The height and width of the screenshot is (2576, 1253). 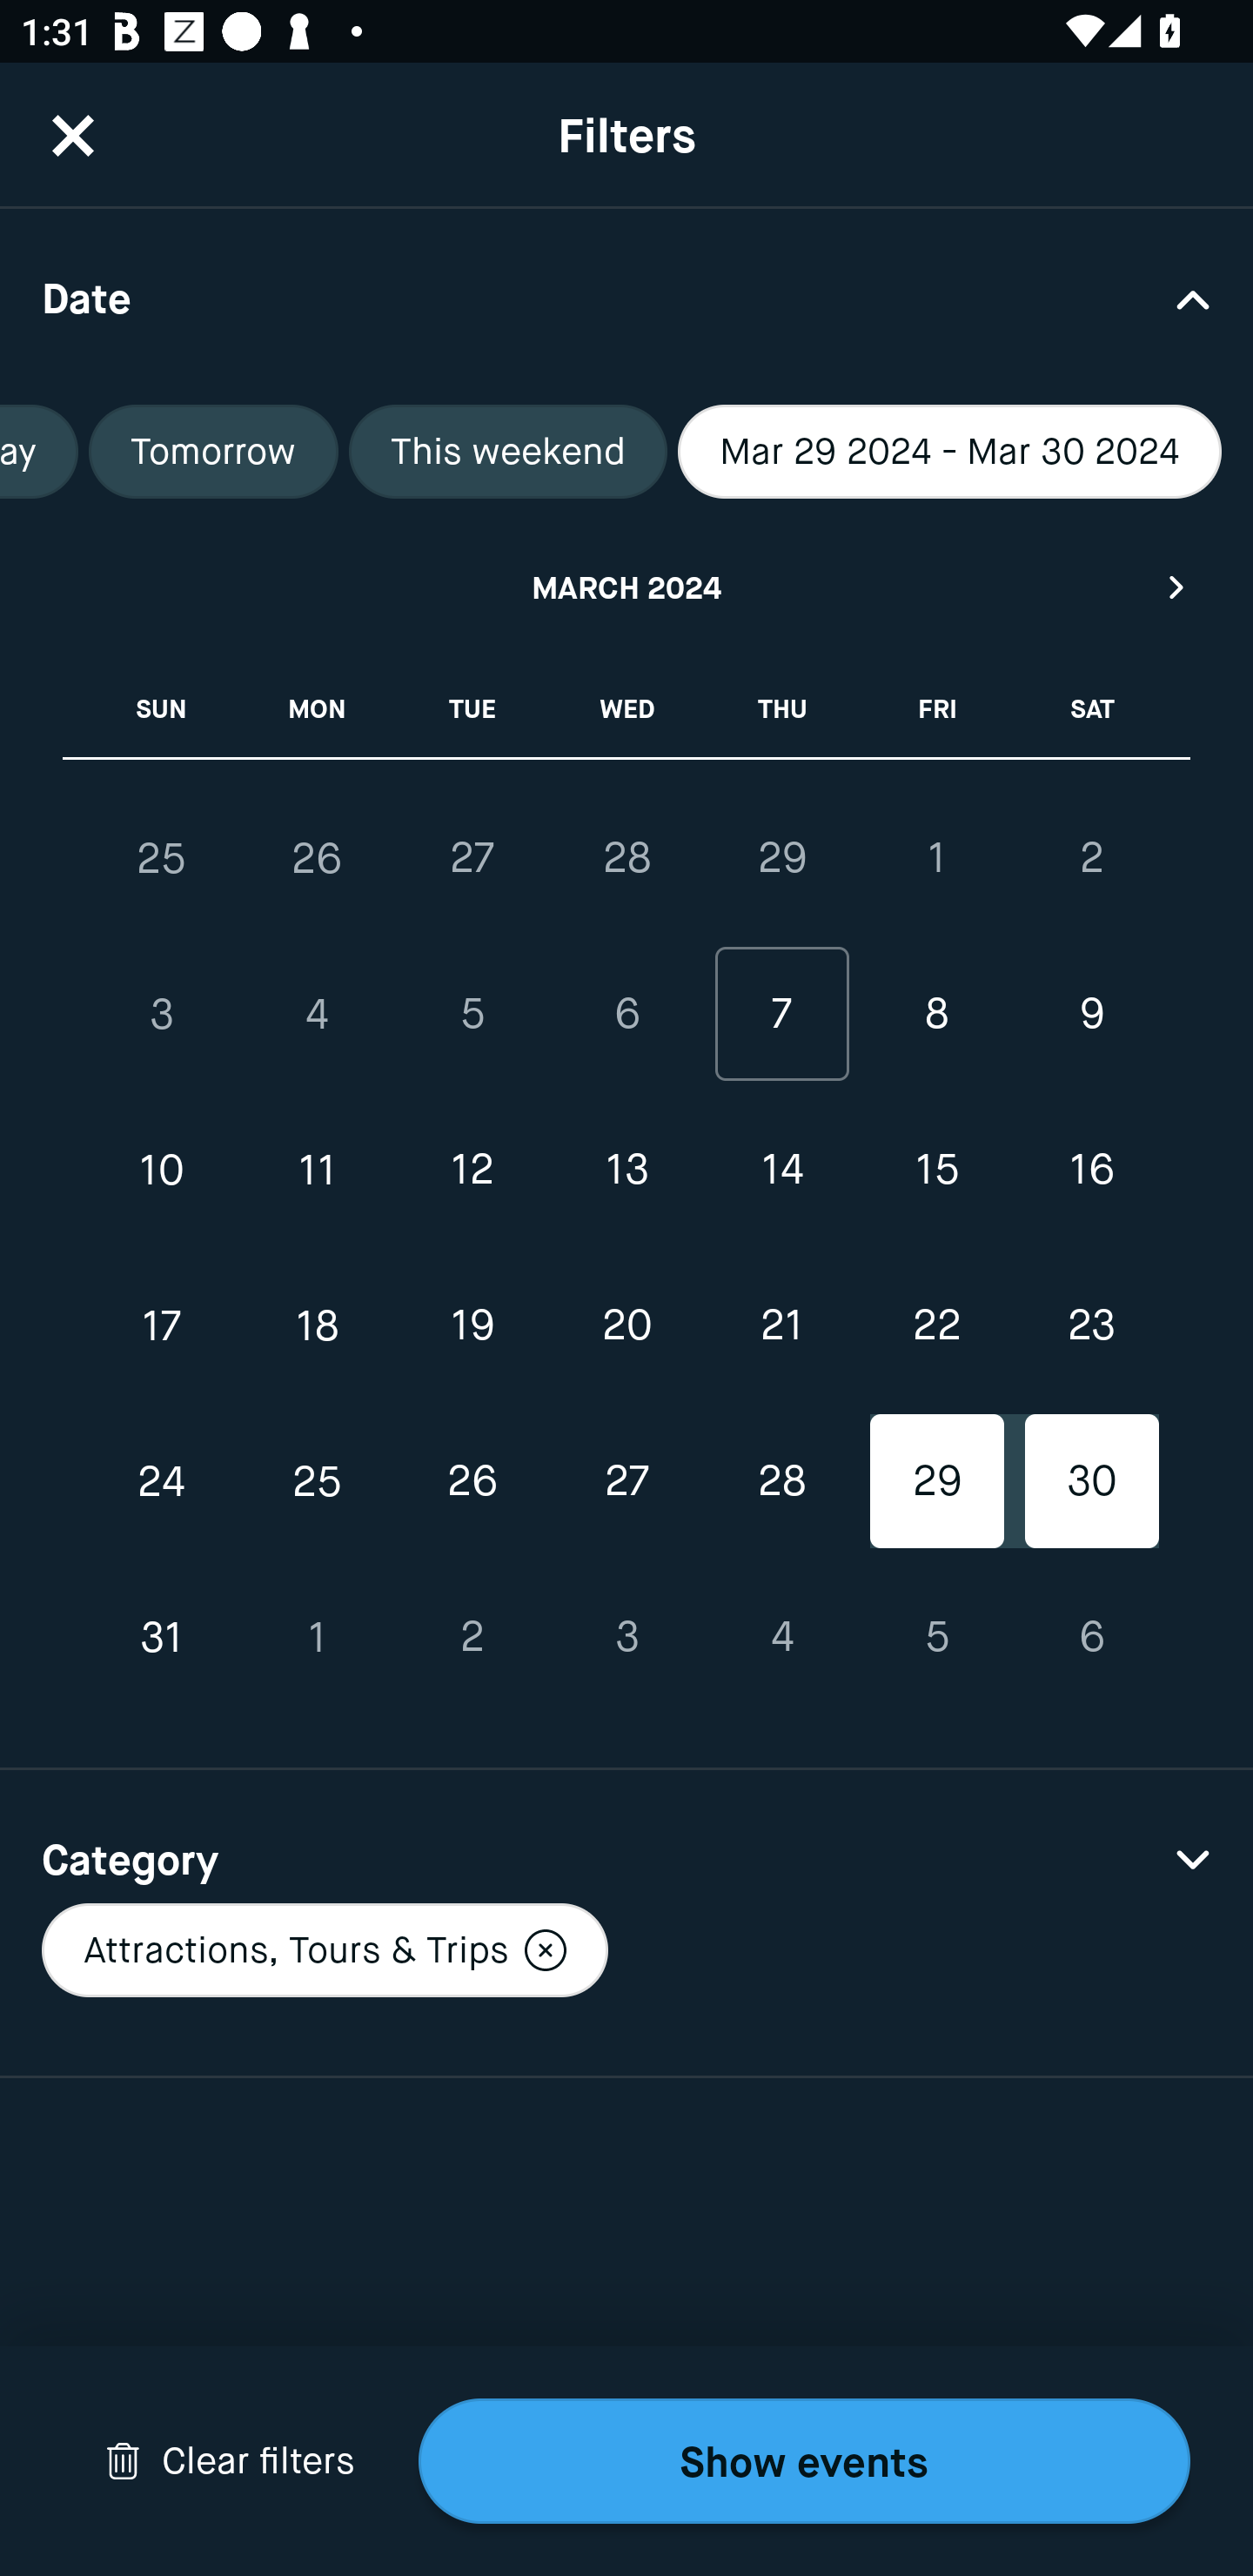 What do you see at coordinates (936, 1636) in the screenshot?
I see `5` at bounding box center [936, 1636].